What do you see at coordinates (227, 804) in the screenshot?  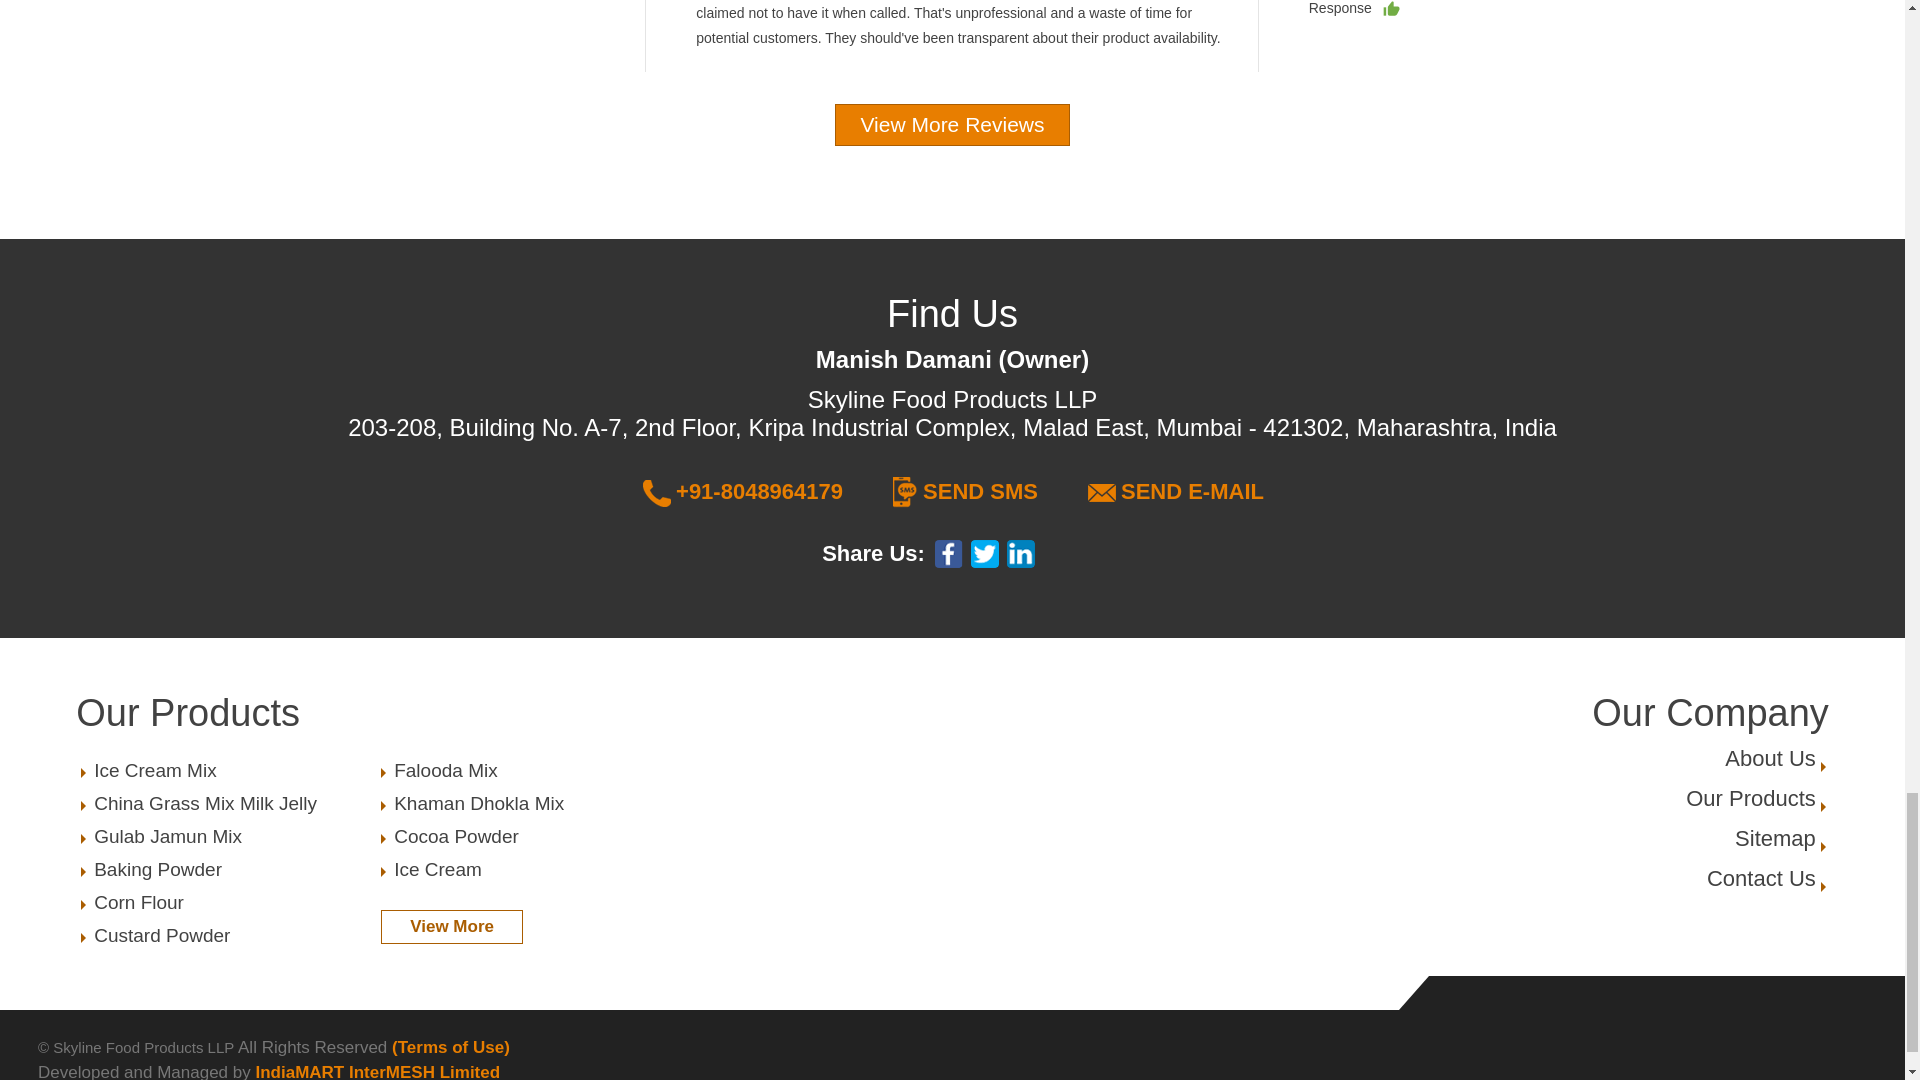 I see `Corn Flour` at bounding box center [227, 804].